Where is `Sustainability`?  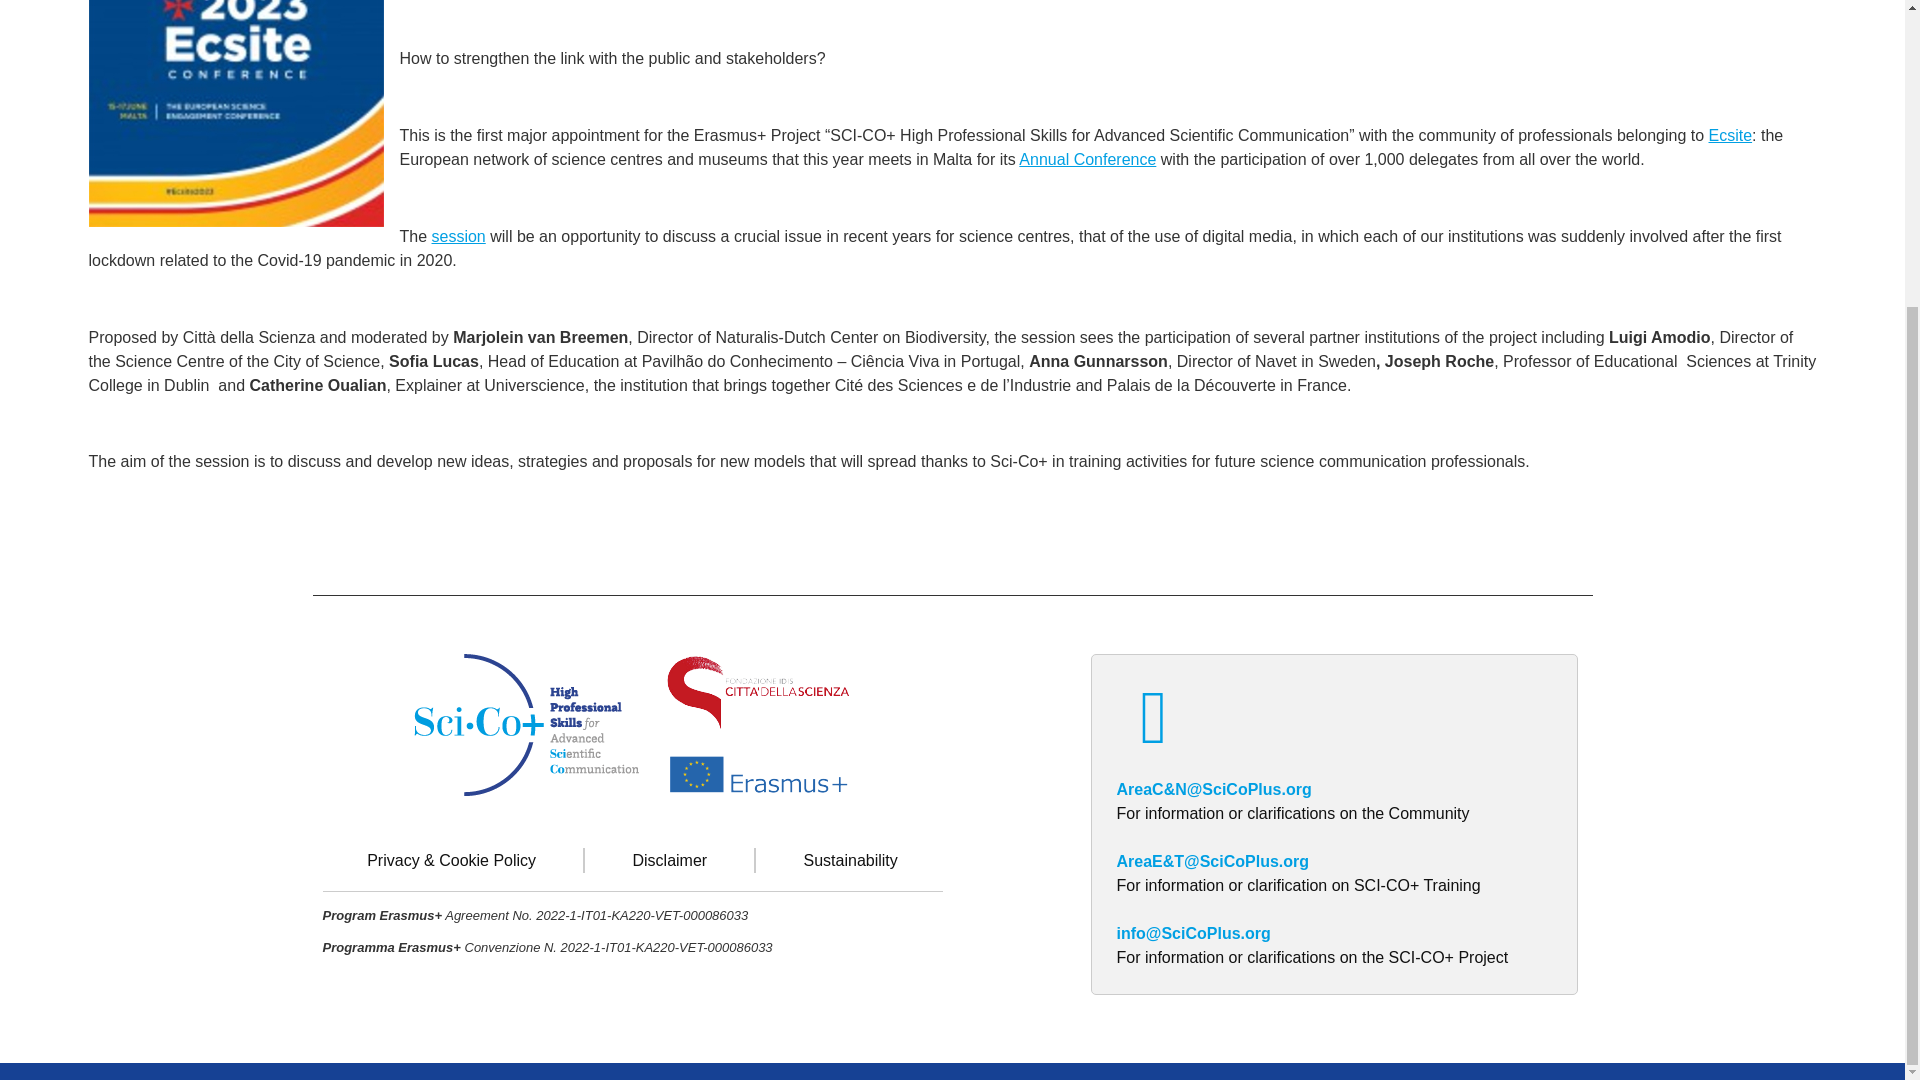
Sustainability is located at coordinates (850, 860).